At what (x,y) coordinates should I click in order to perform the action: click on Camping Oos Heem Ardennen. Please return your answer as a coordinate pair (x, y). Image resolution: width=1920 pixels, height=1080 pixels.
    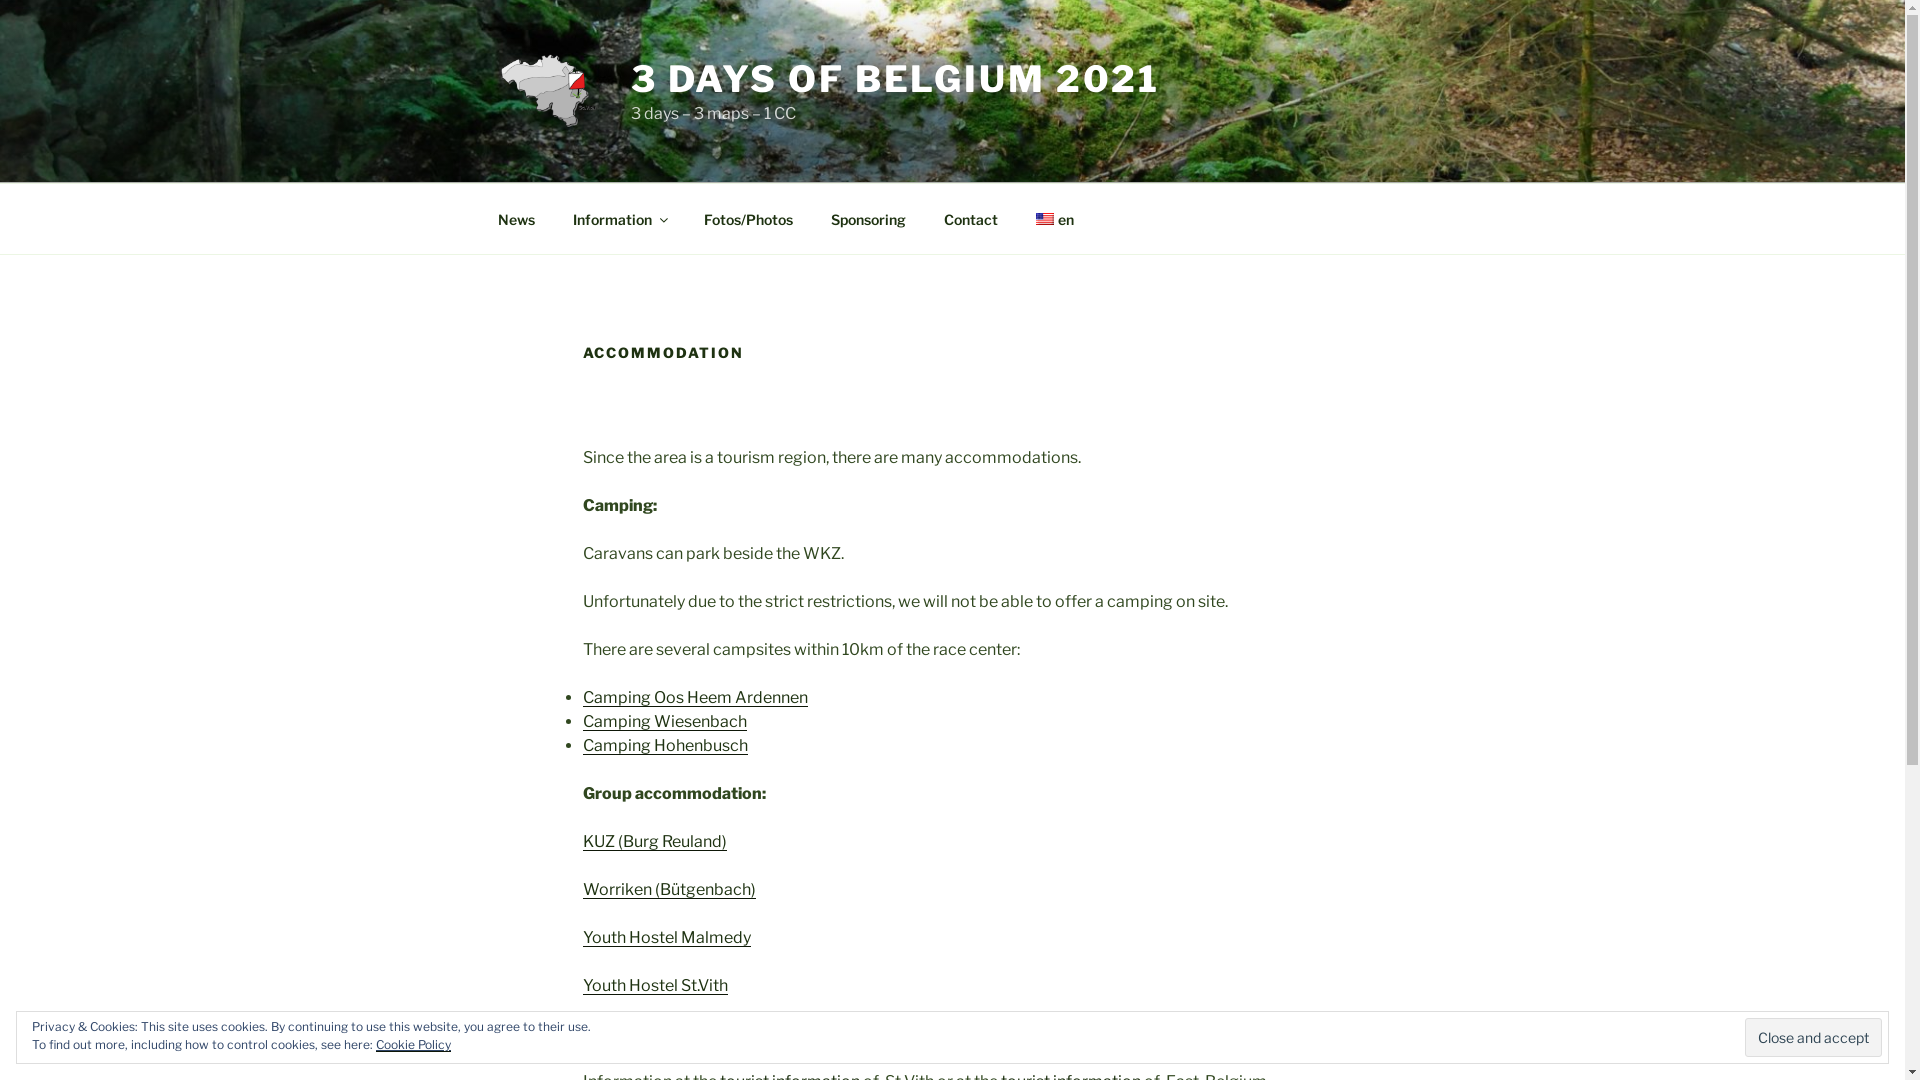
    Looking at the image, I should click on (694, 698).